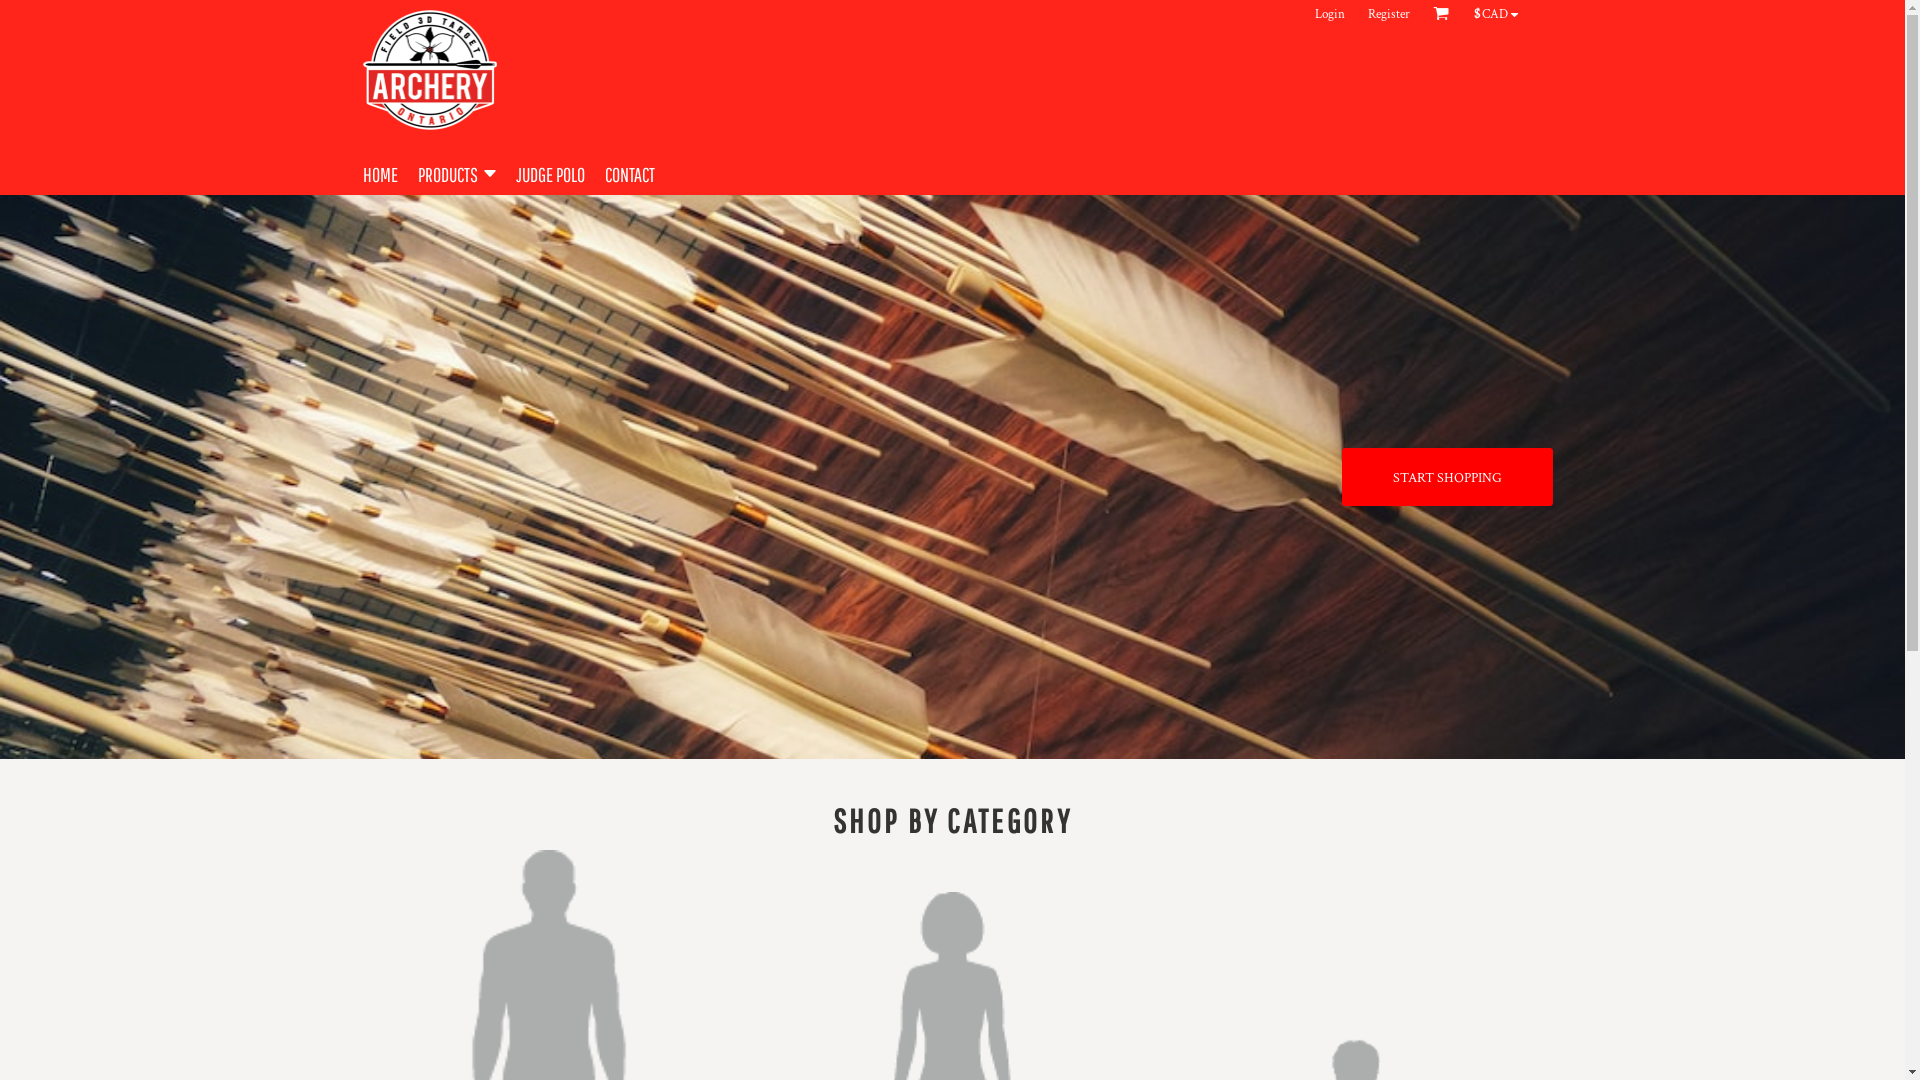 The width and height of the screenshot is (1920, 1080). Describe the element at coordinates (1389, 14) in the screenshot. I see `Register` at that location.